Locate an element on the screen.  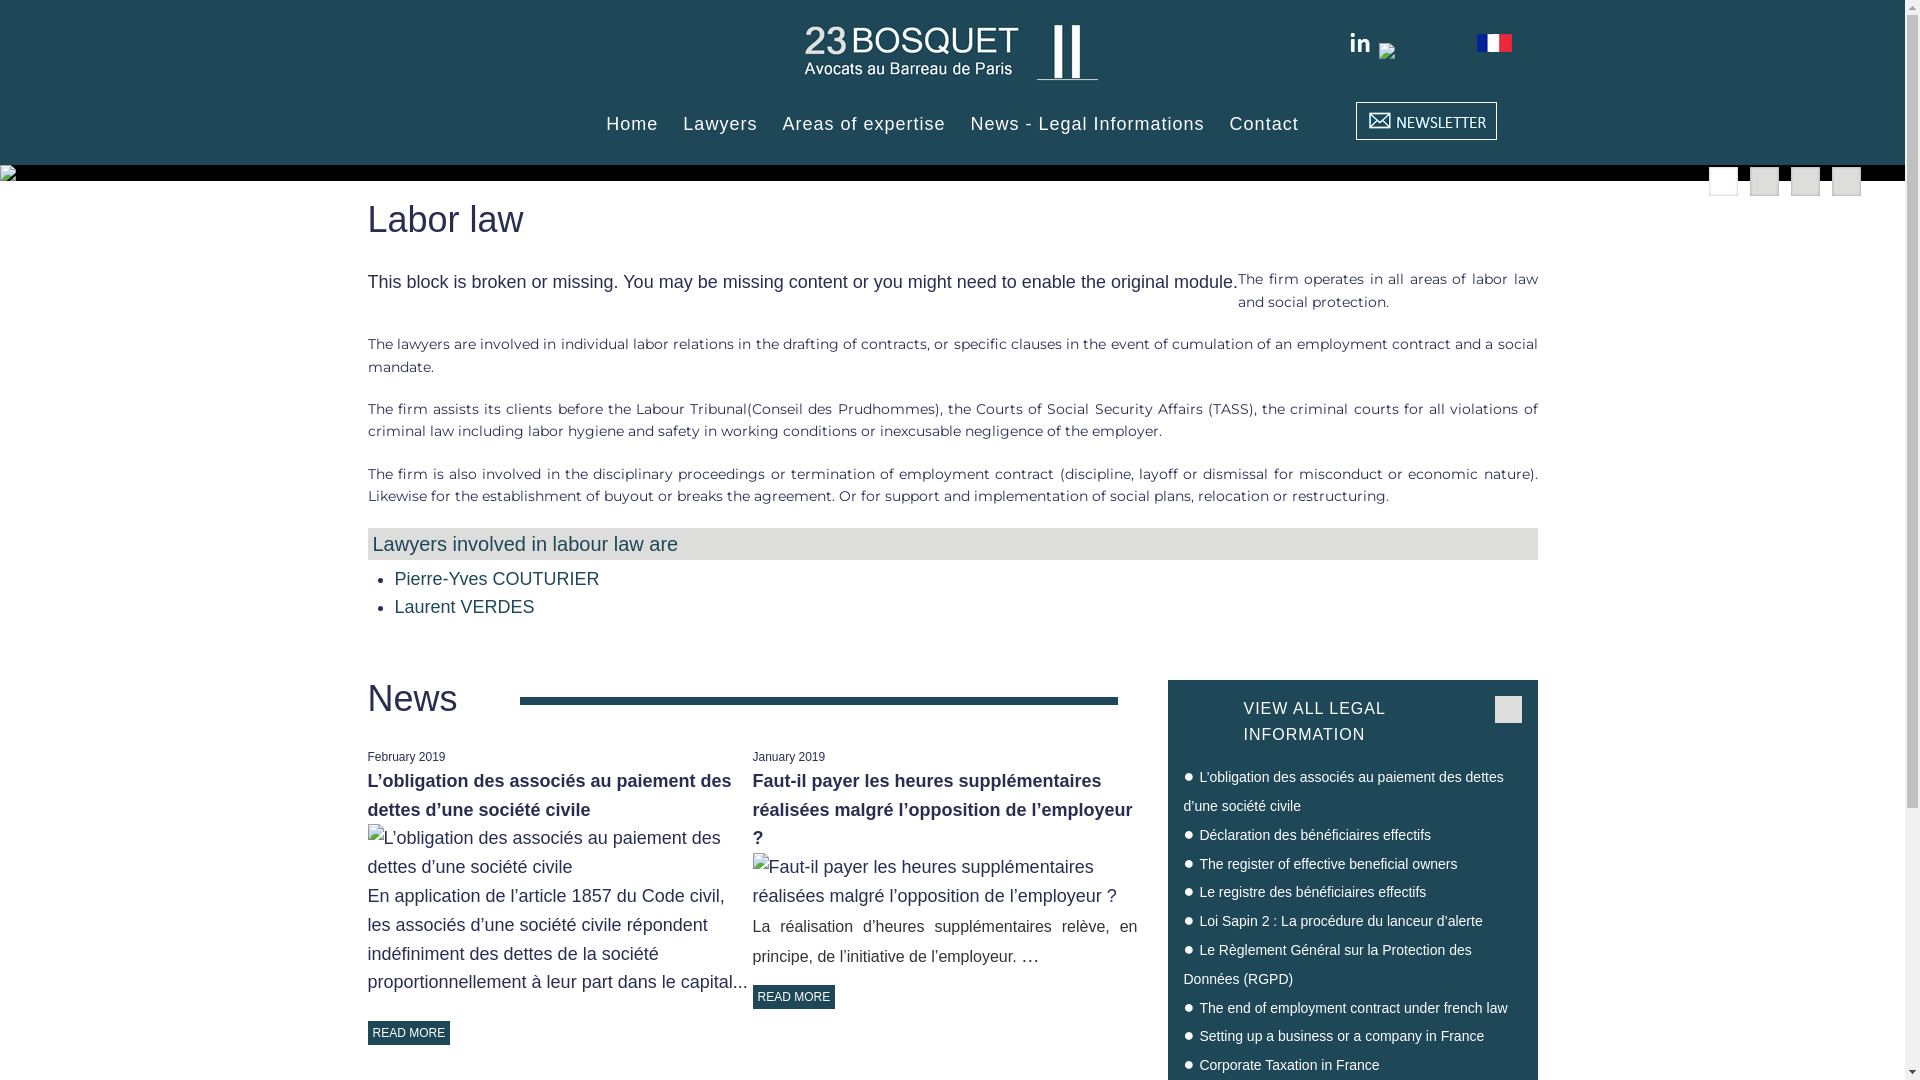
Pierre-Yves COUTURIER is located at coordinates (496, 579).